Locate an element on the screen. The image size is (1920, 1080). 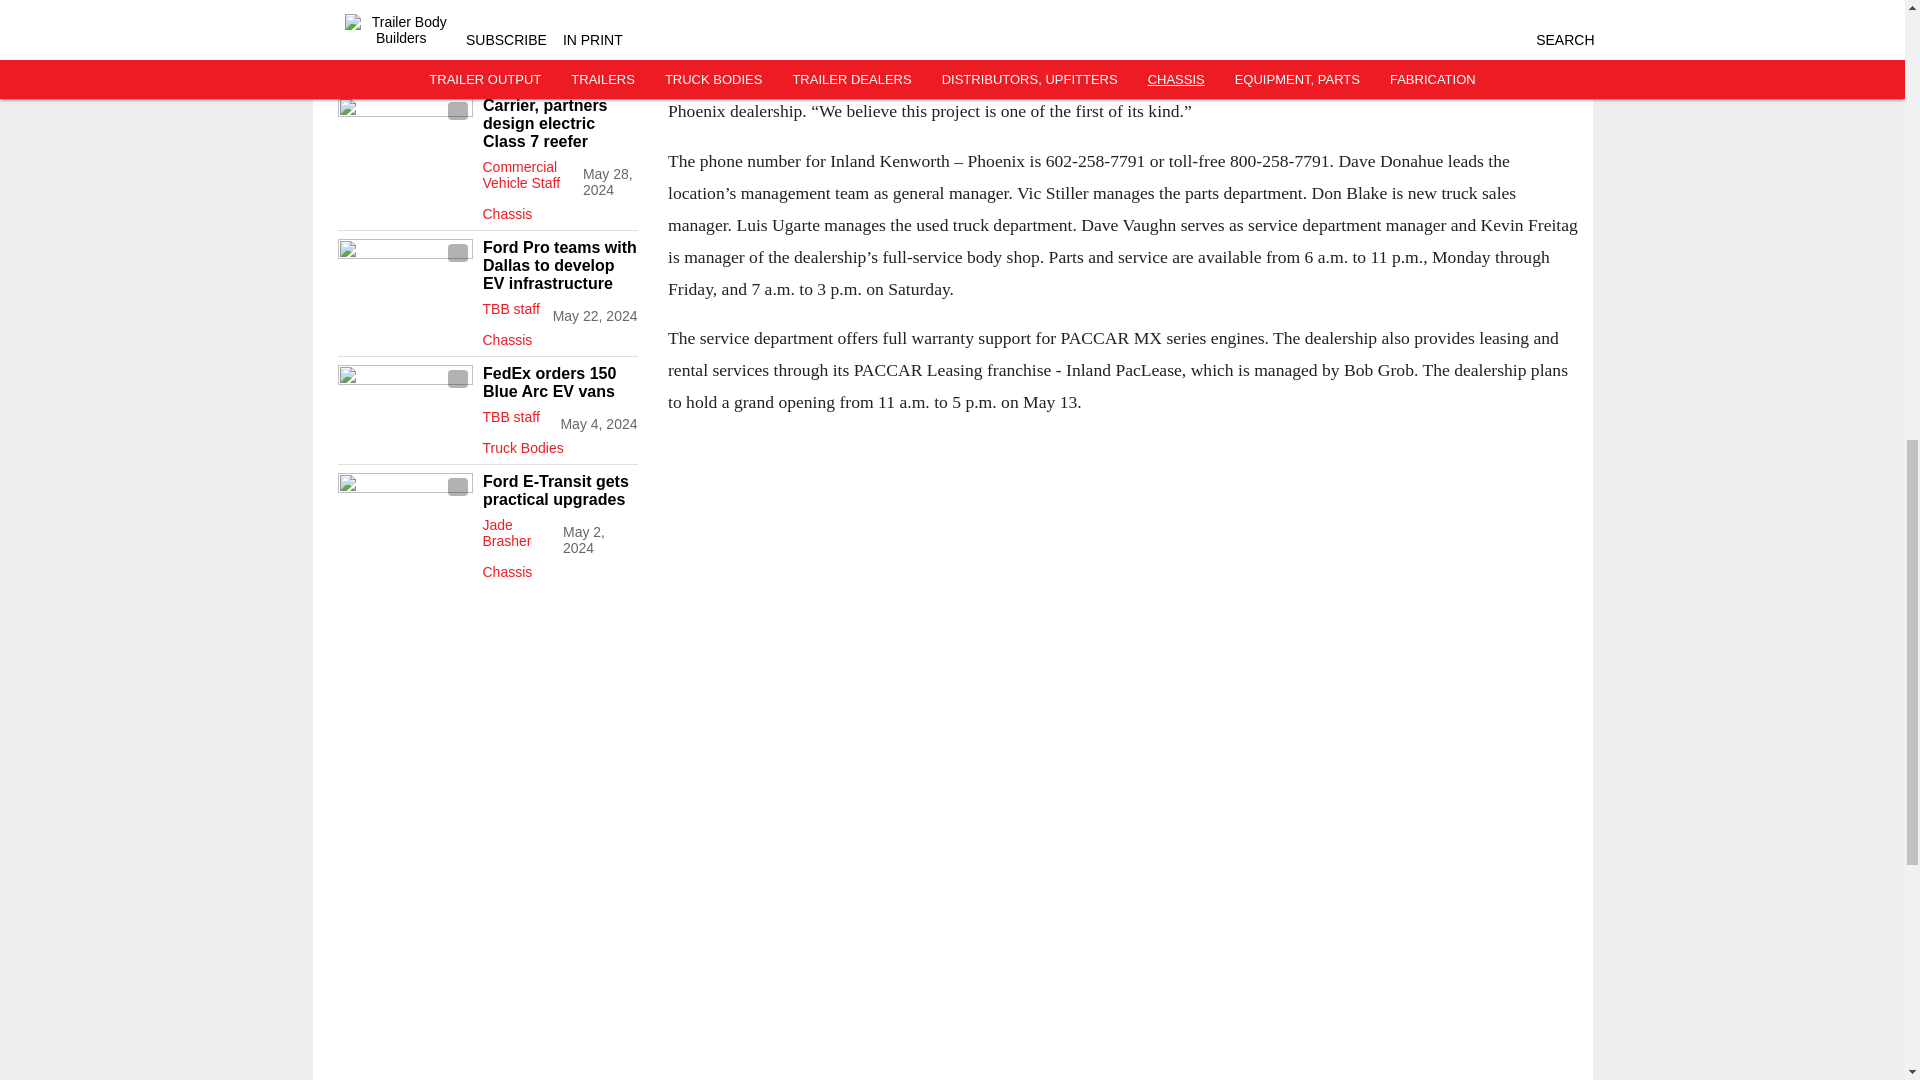
Ford Pro teams with Dallas to develop EV infrastructure is located at coordinates (559, 265).